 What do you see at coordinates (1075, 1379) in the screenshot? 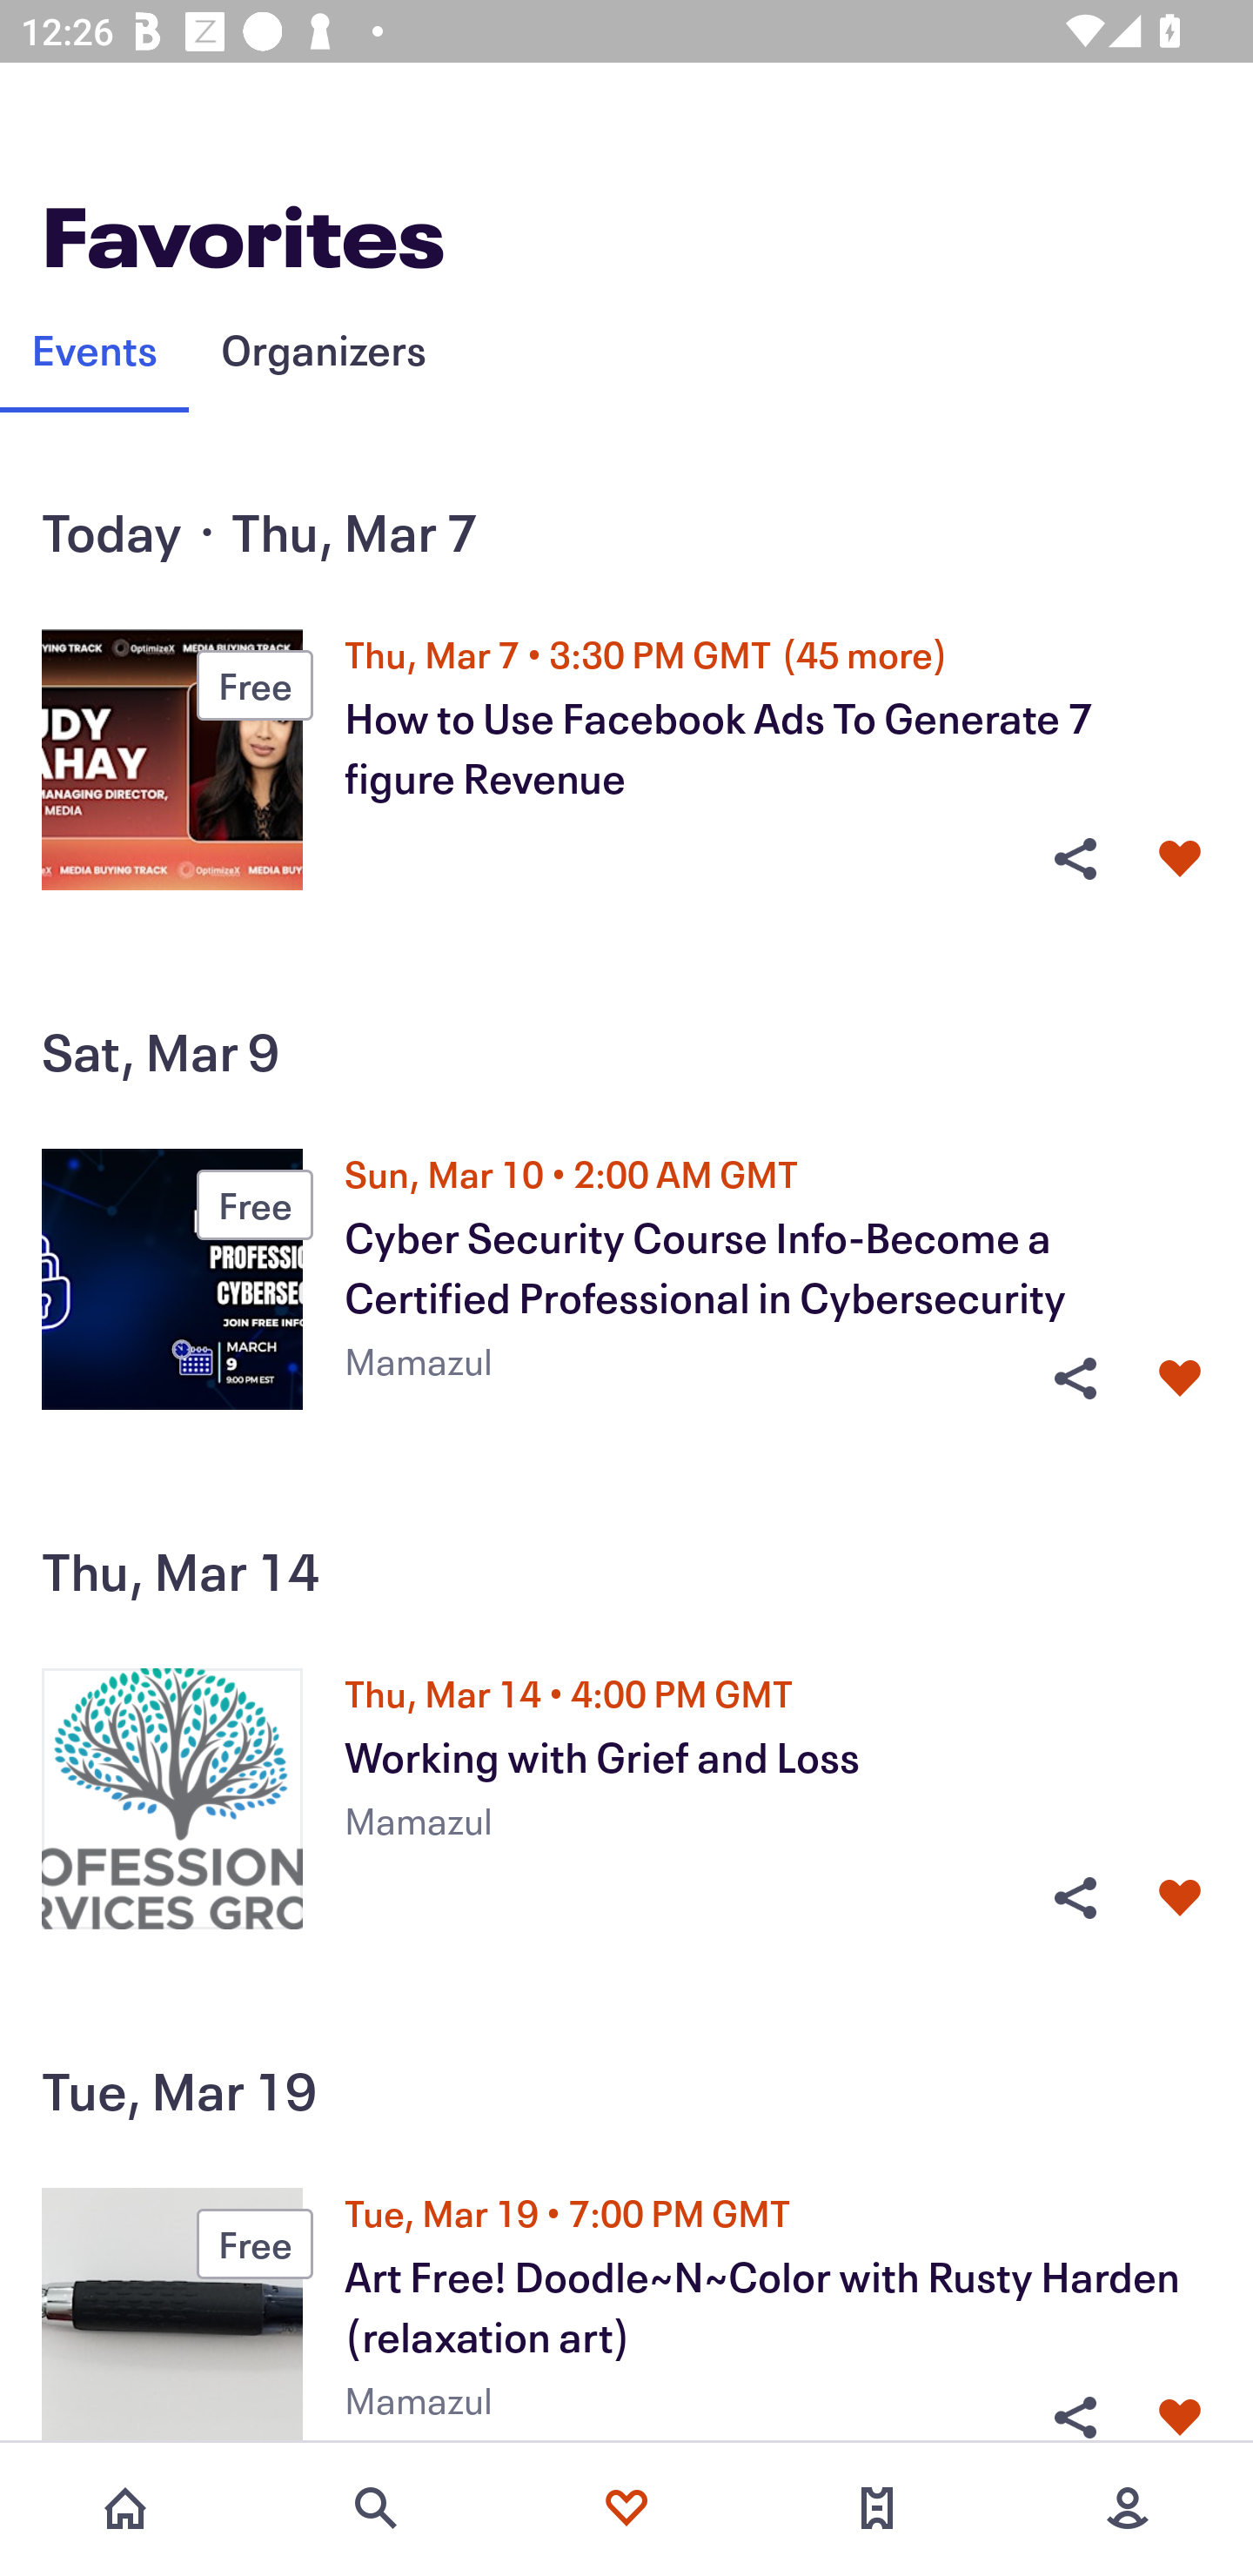
I see `Share Event` at bounding box center [1075, 1379].